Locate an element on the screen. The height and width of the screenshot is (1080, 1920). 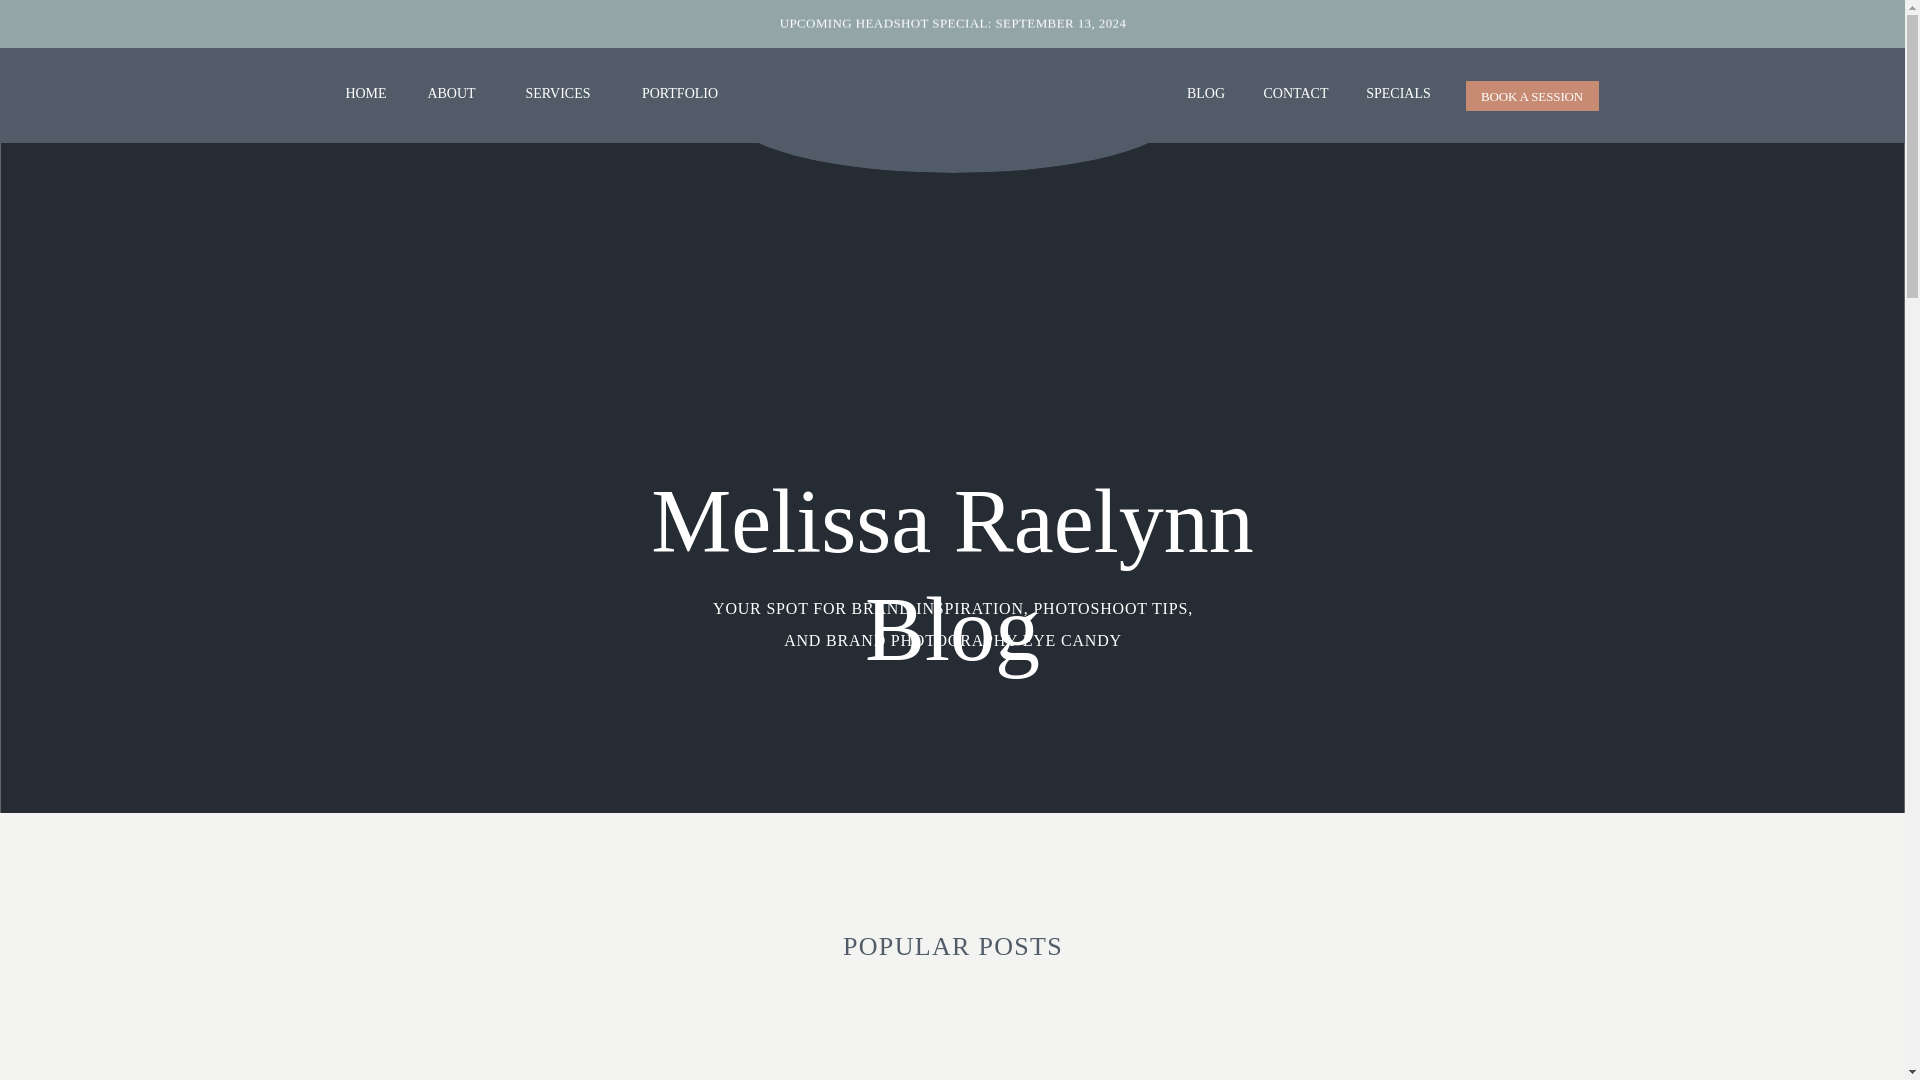
ABOUT is located at coordinates (452, 95).